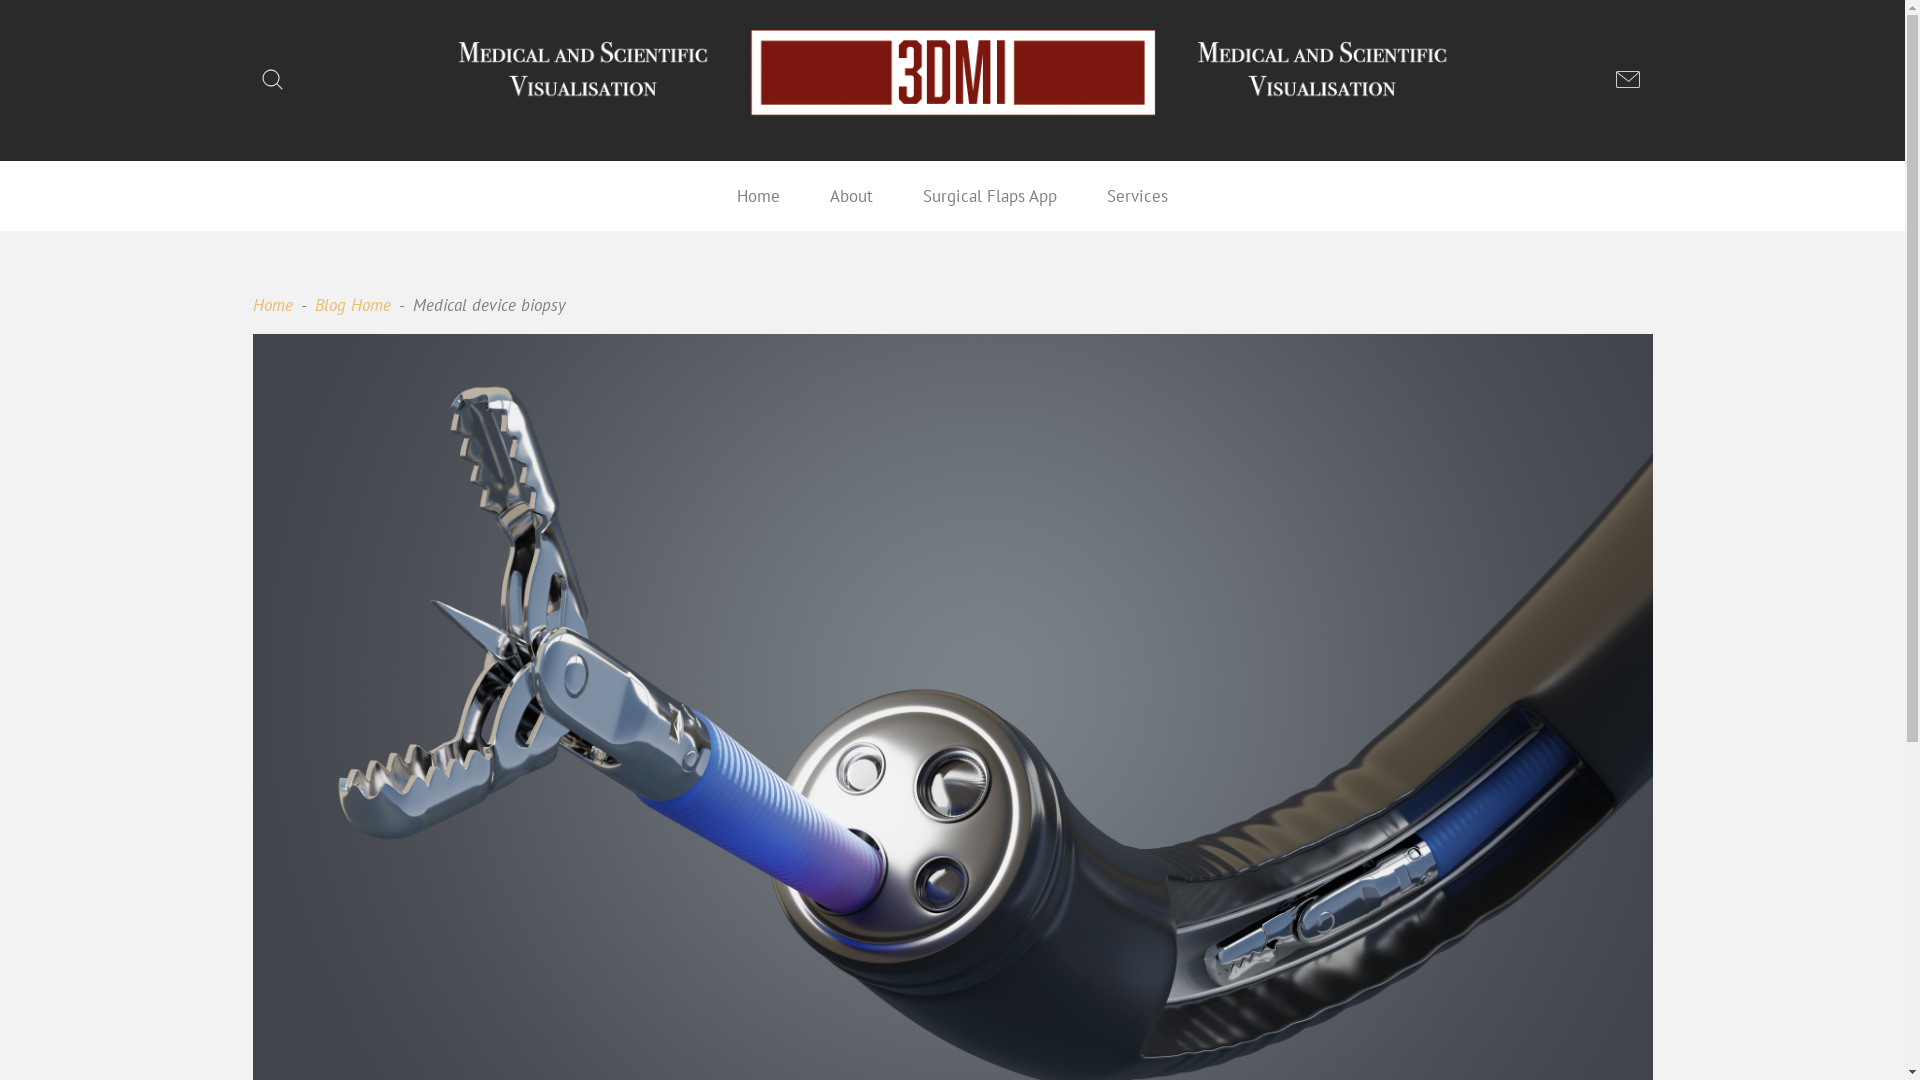 This screenshot has height=1080, width=1920. Describe the element at coordinates (990, 196) in the screenshot. I see `Surgical Flaps App` at that location.